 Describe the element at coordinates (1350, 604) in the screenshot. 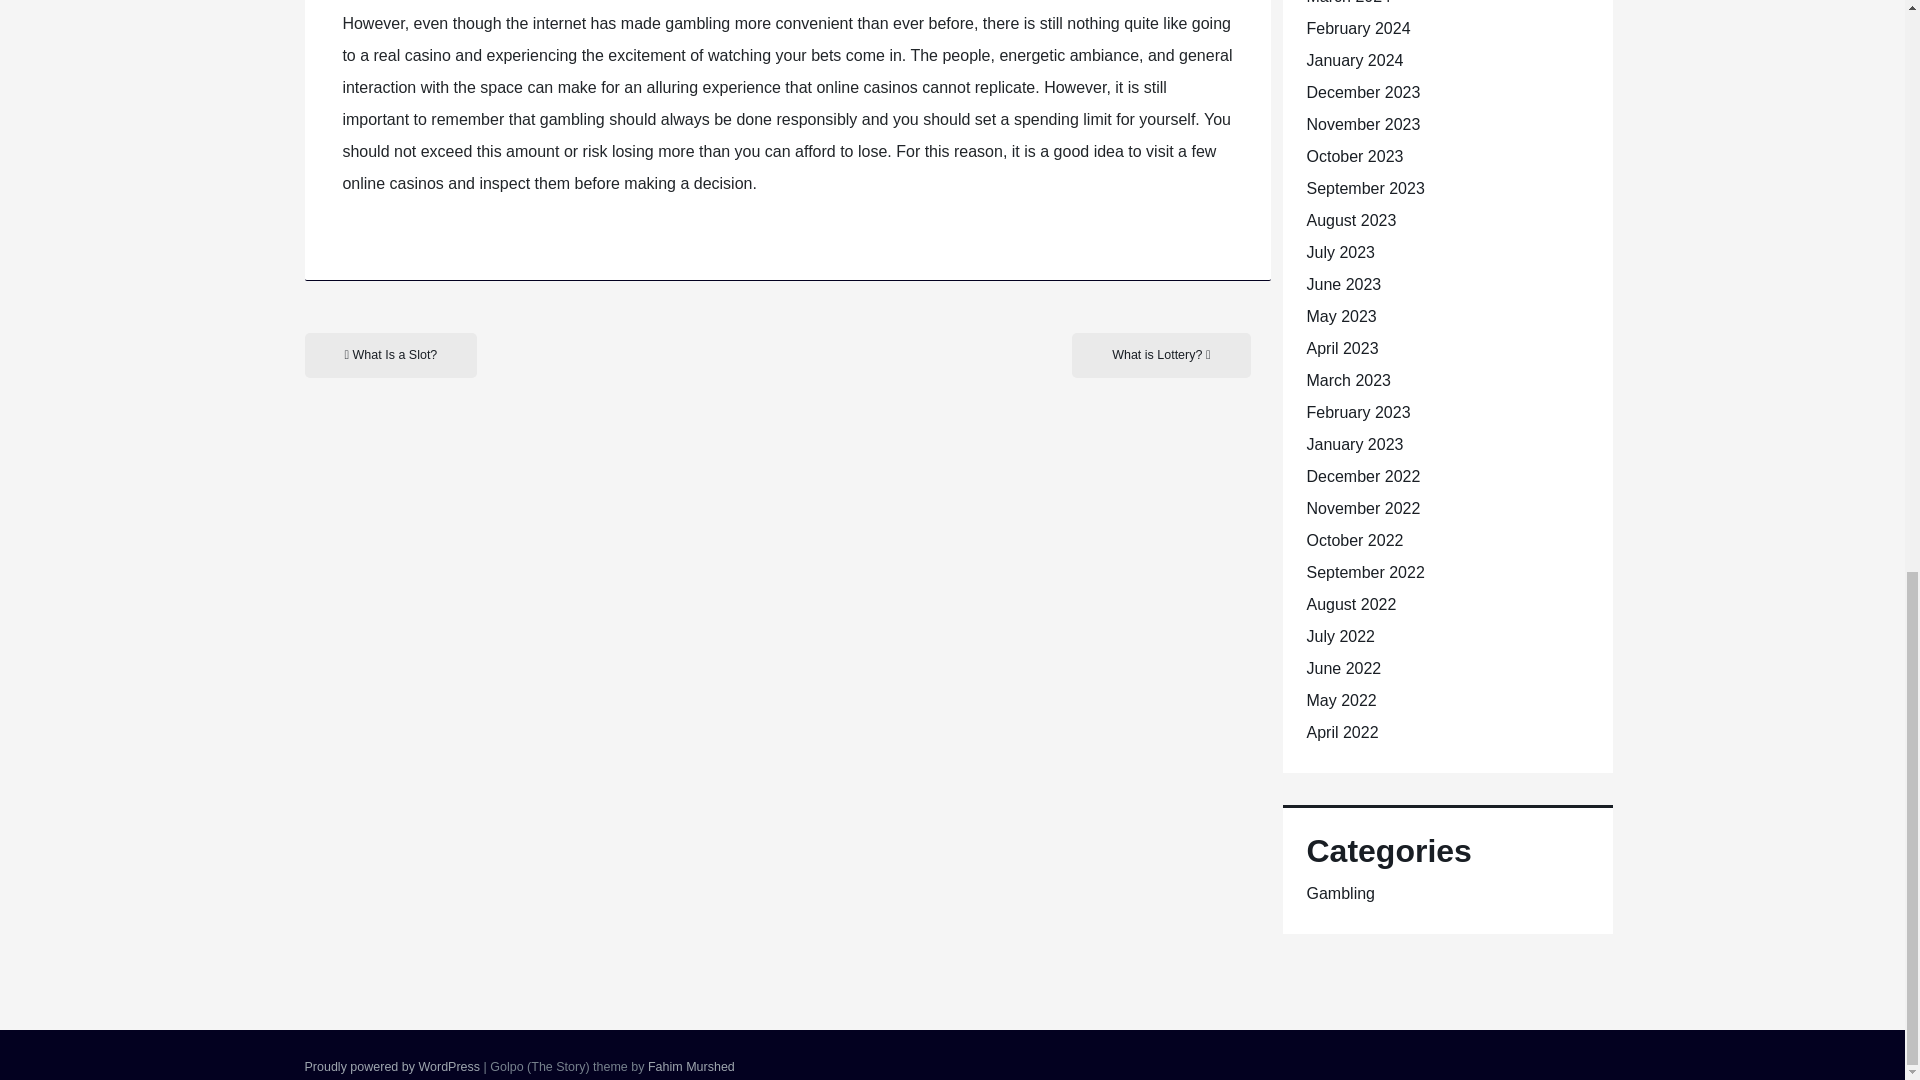

I see `August 2022` at that location.